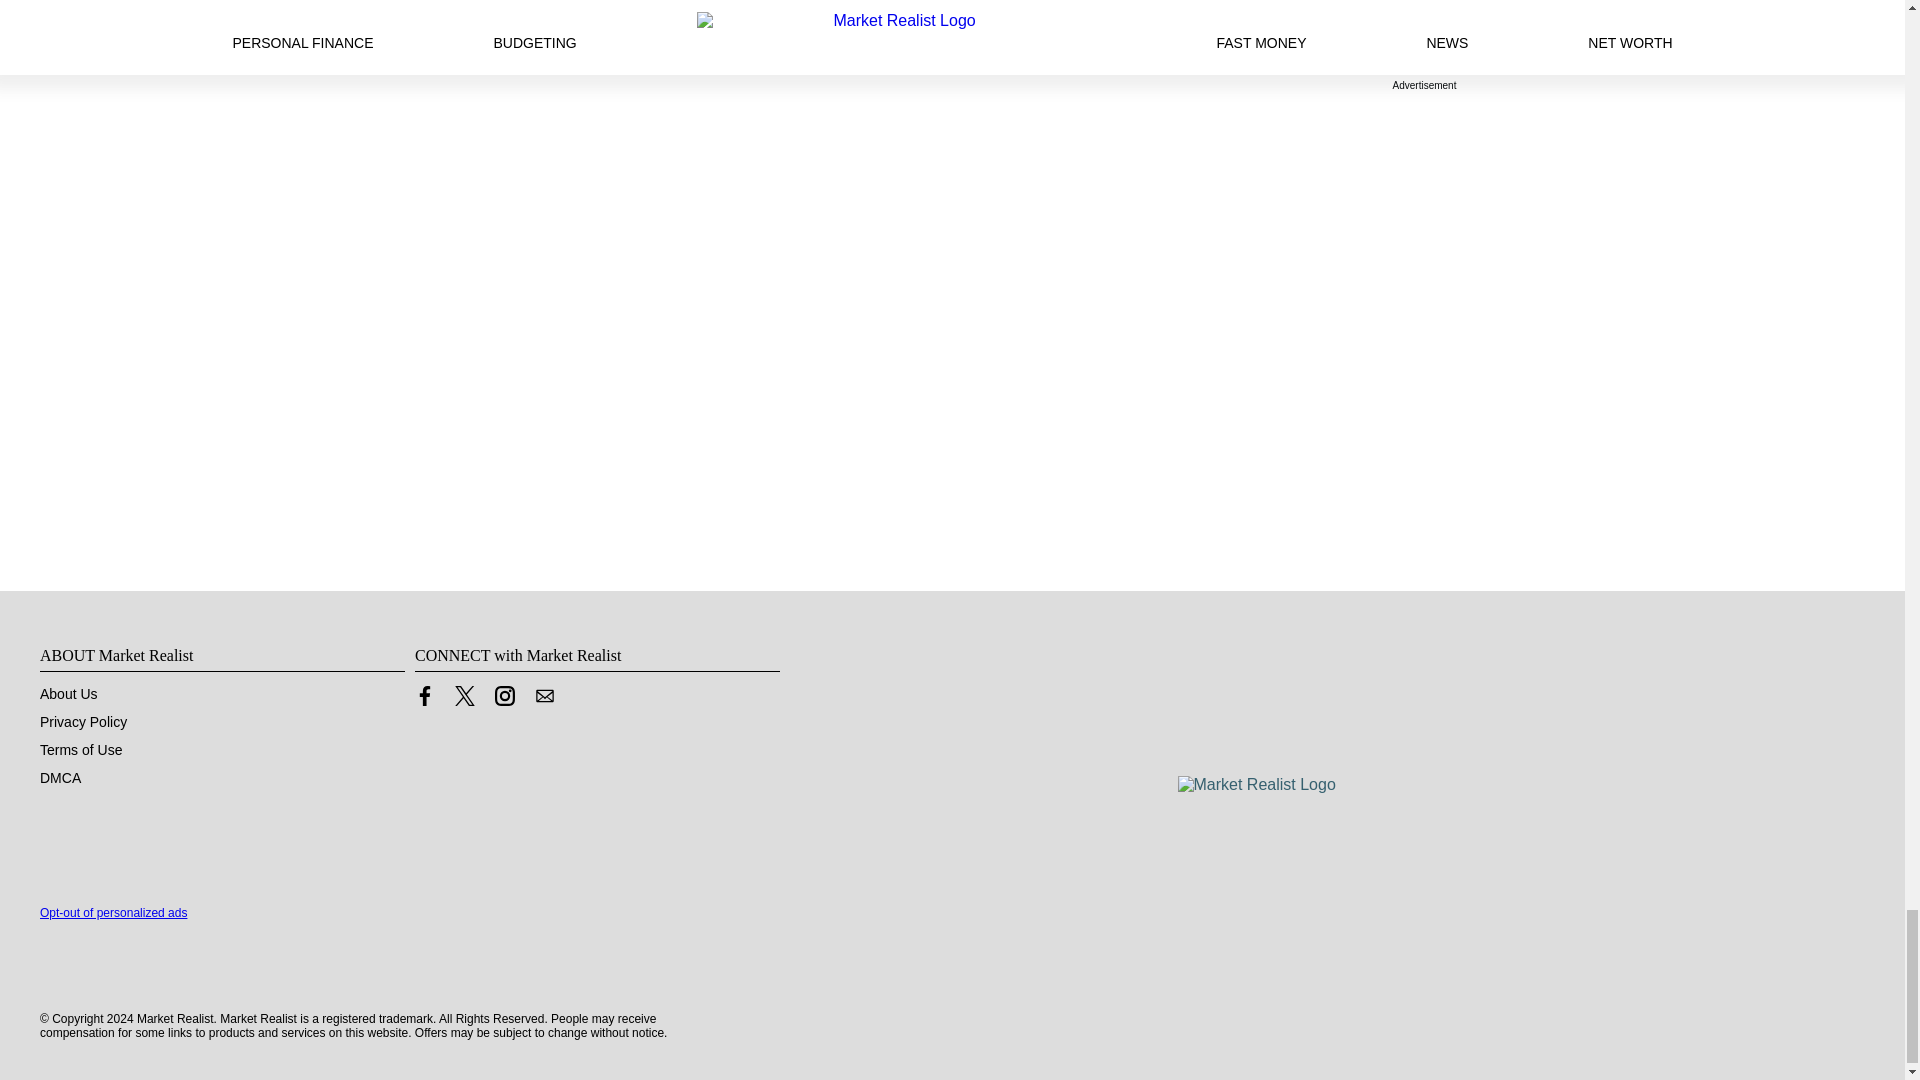 The image size is (1920, 1080). What do you see at coordinates (83, 722) in the screenshot?
I see `Privacy Policy` at bounding box center [83, 722].